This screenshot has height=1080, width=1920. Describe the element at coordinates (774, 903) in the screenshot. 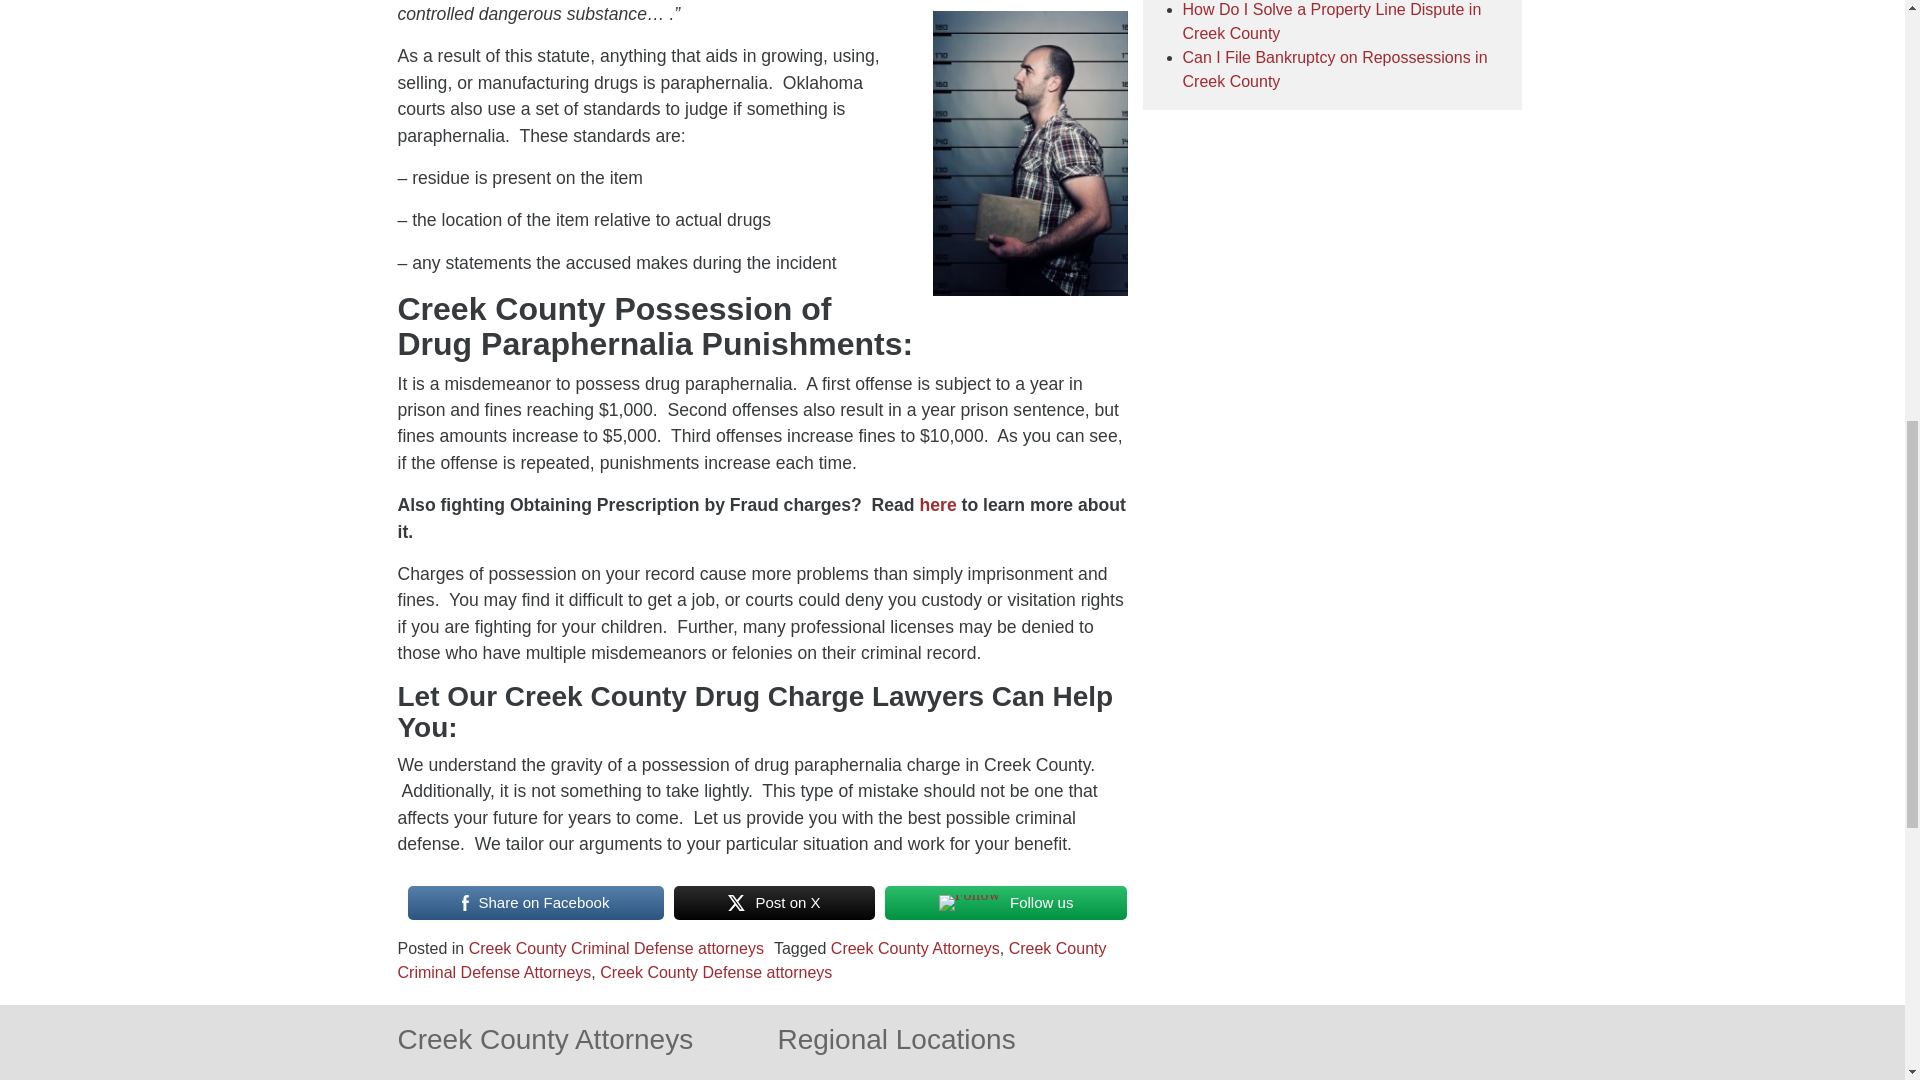

I see `Post on X` at that location.